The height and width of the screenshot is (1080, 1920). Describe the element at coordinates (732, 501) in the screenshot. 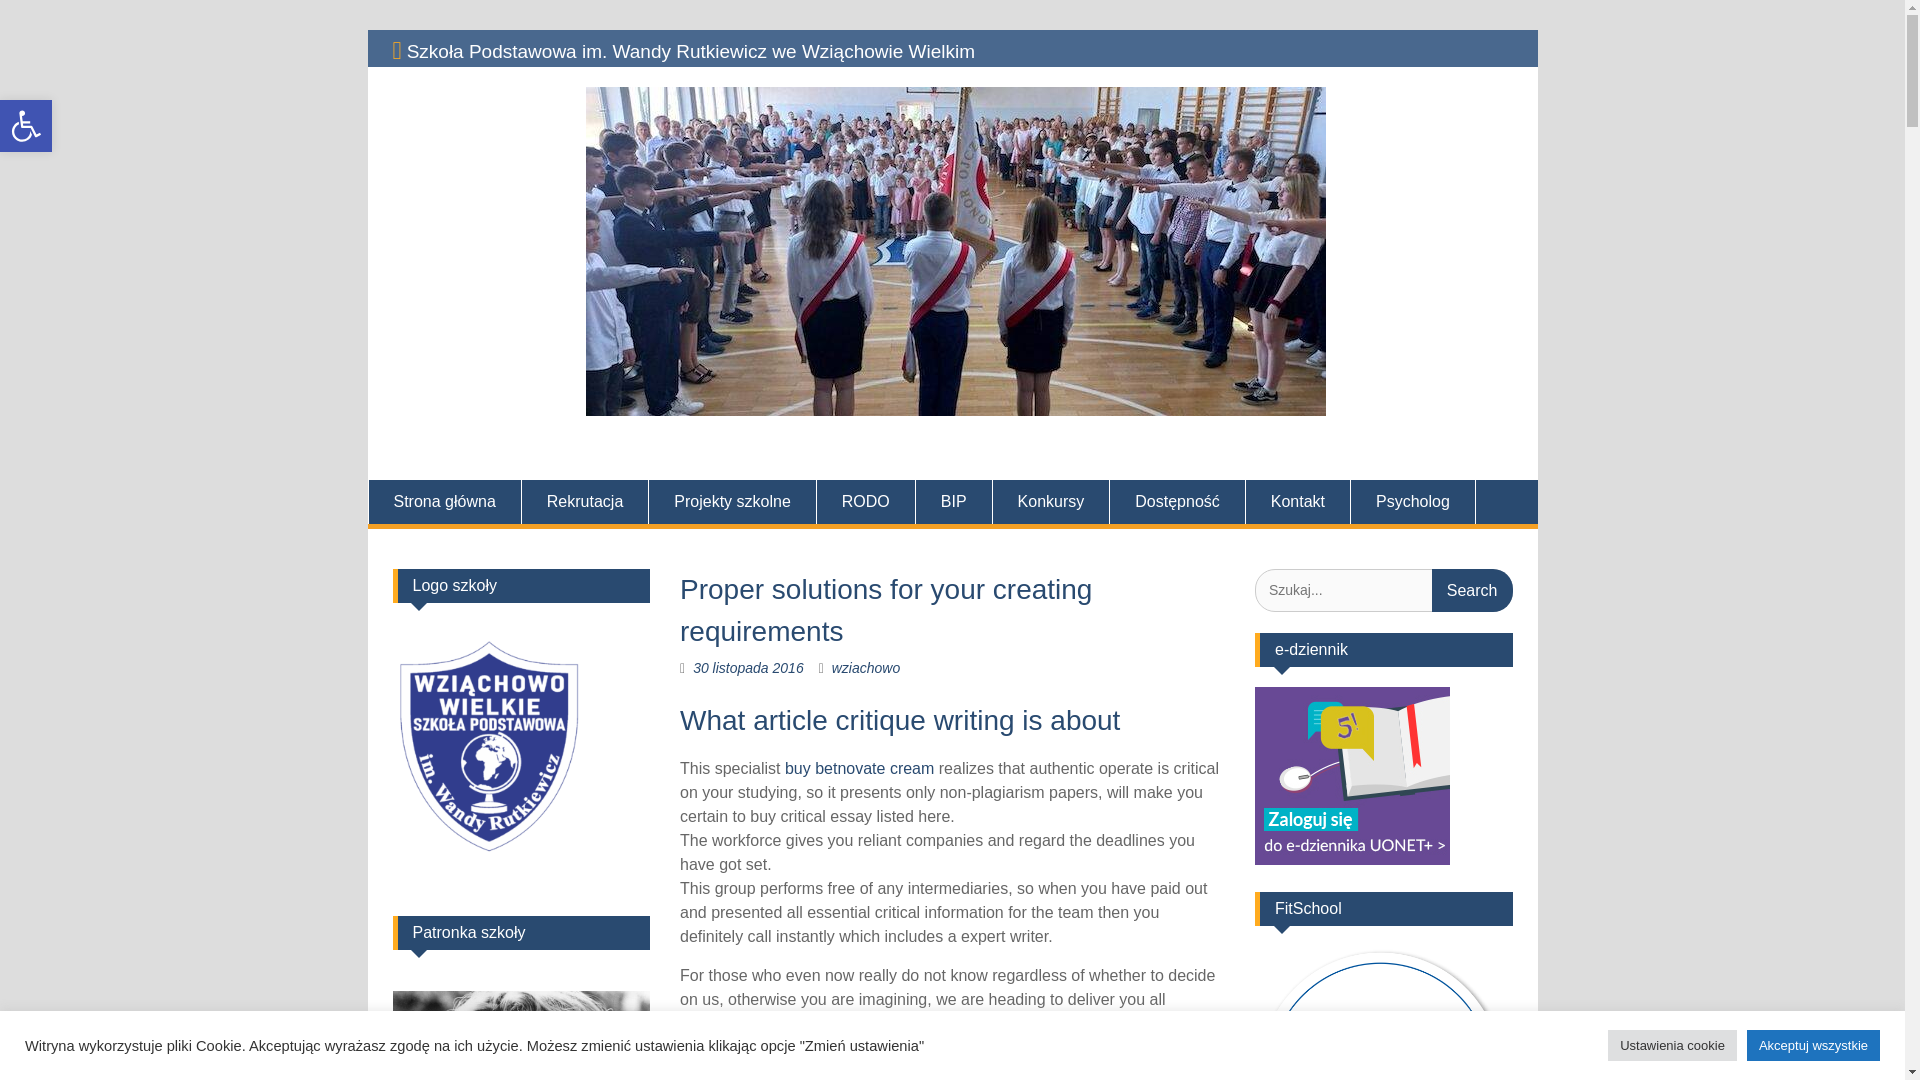

I see `Projekty szkolne` at that location.